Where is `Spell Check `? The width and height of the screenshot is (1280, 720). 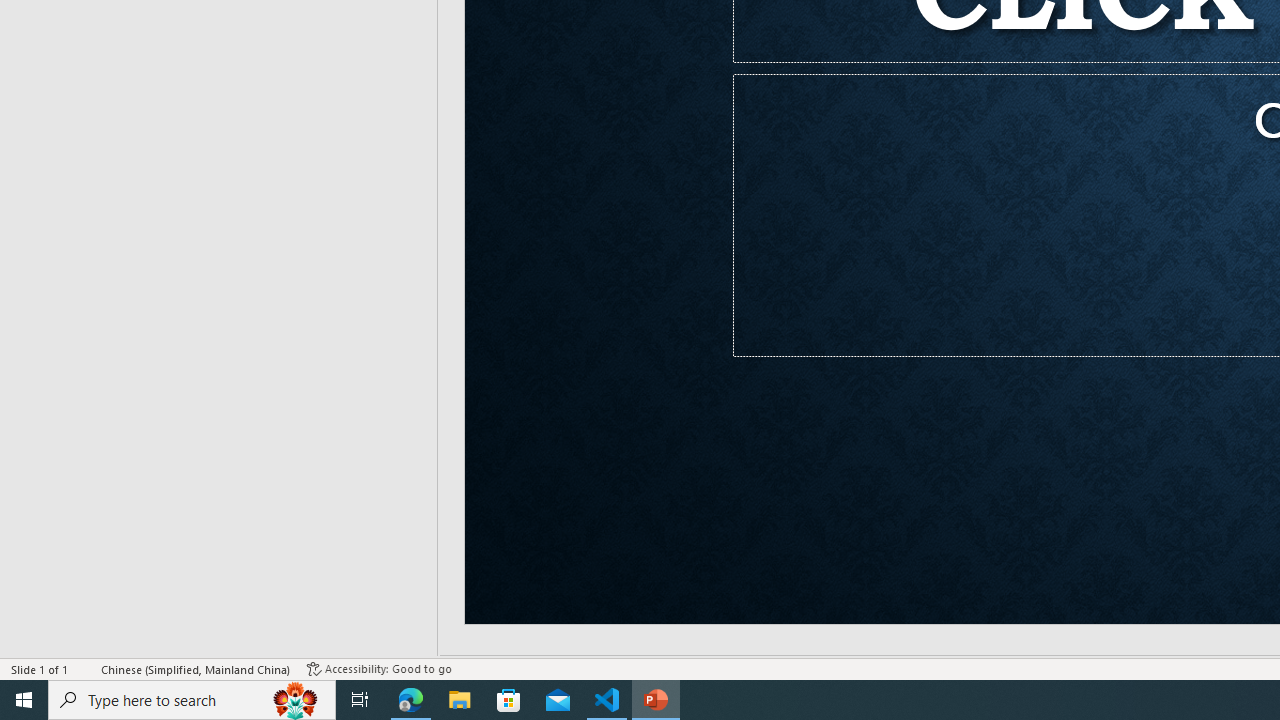
Spell Check  is located at coordinates (86, 668).